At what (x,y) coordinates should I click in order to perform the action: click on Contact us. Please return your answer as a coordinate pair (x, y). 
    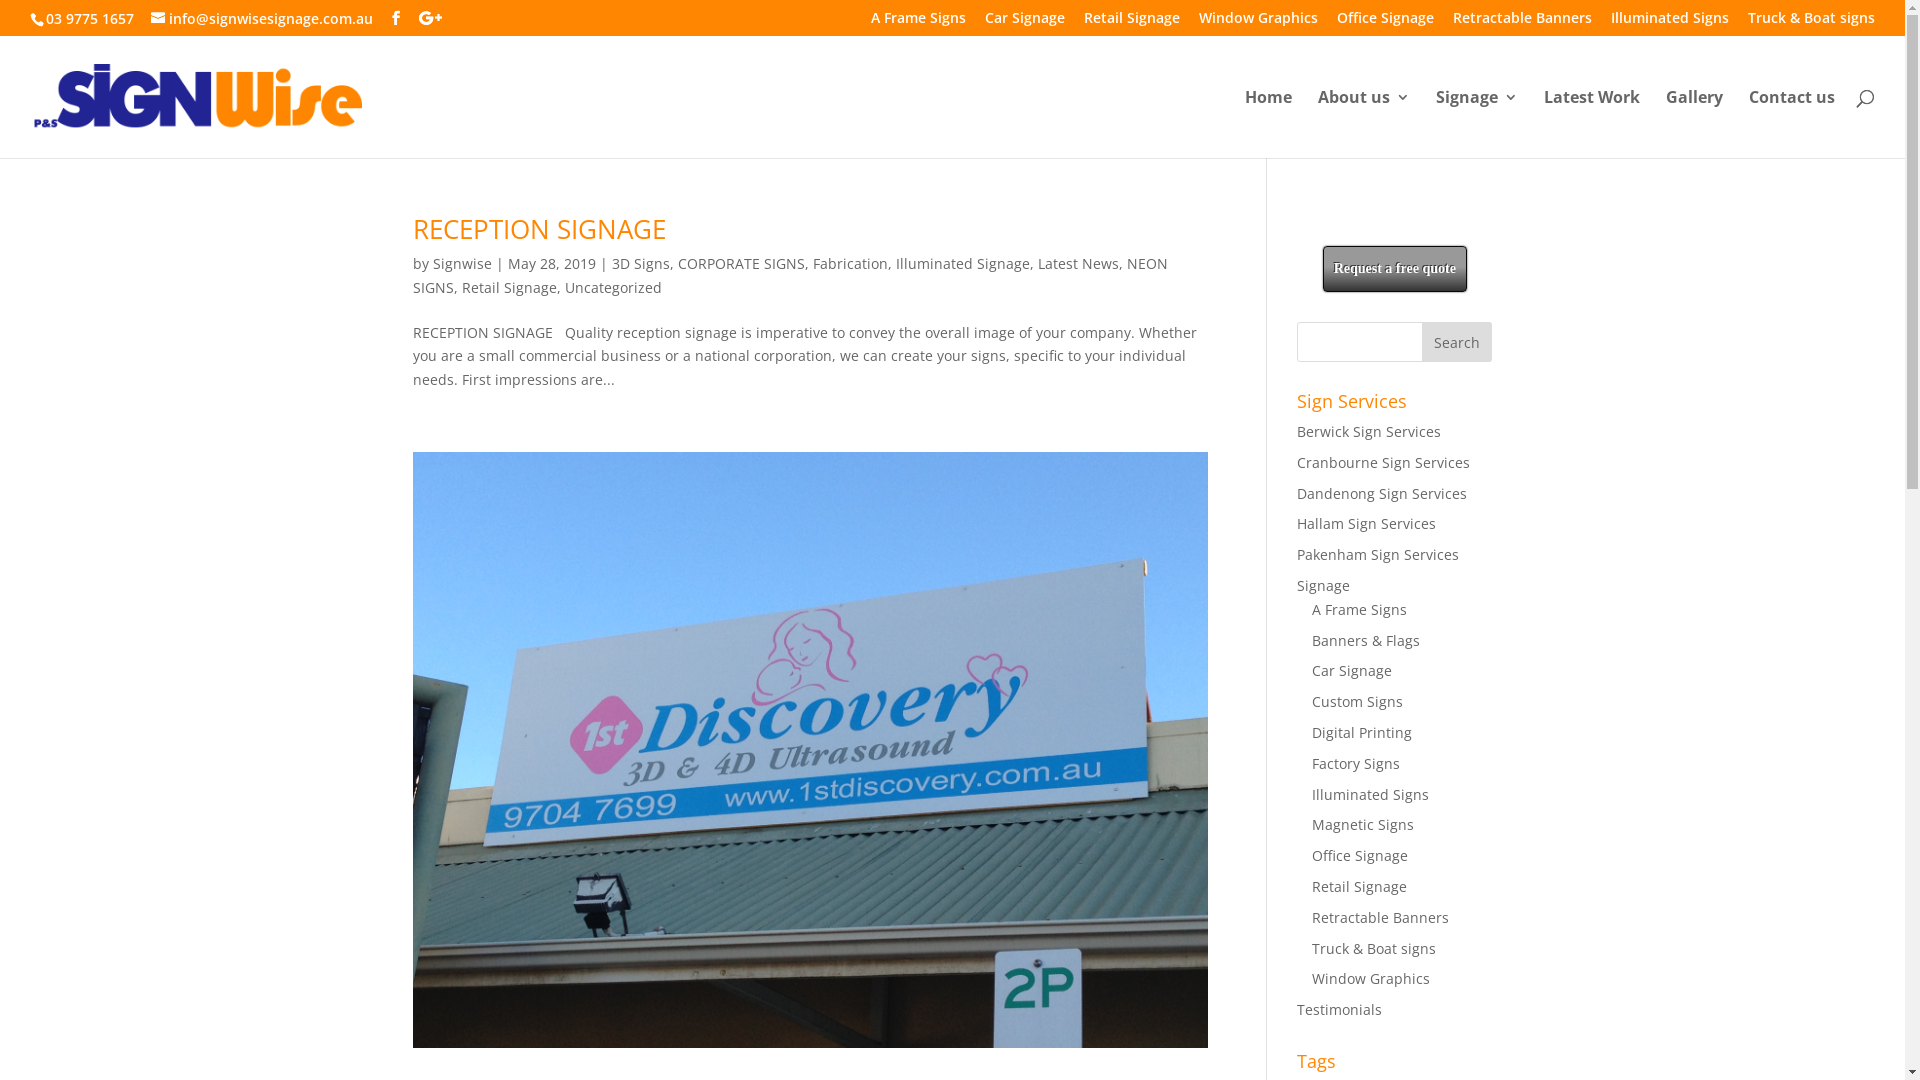
    Looking at the image, I should click on (1792, 124).